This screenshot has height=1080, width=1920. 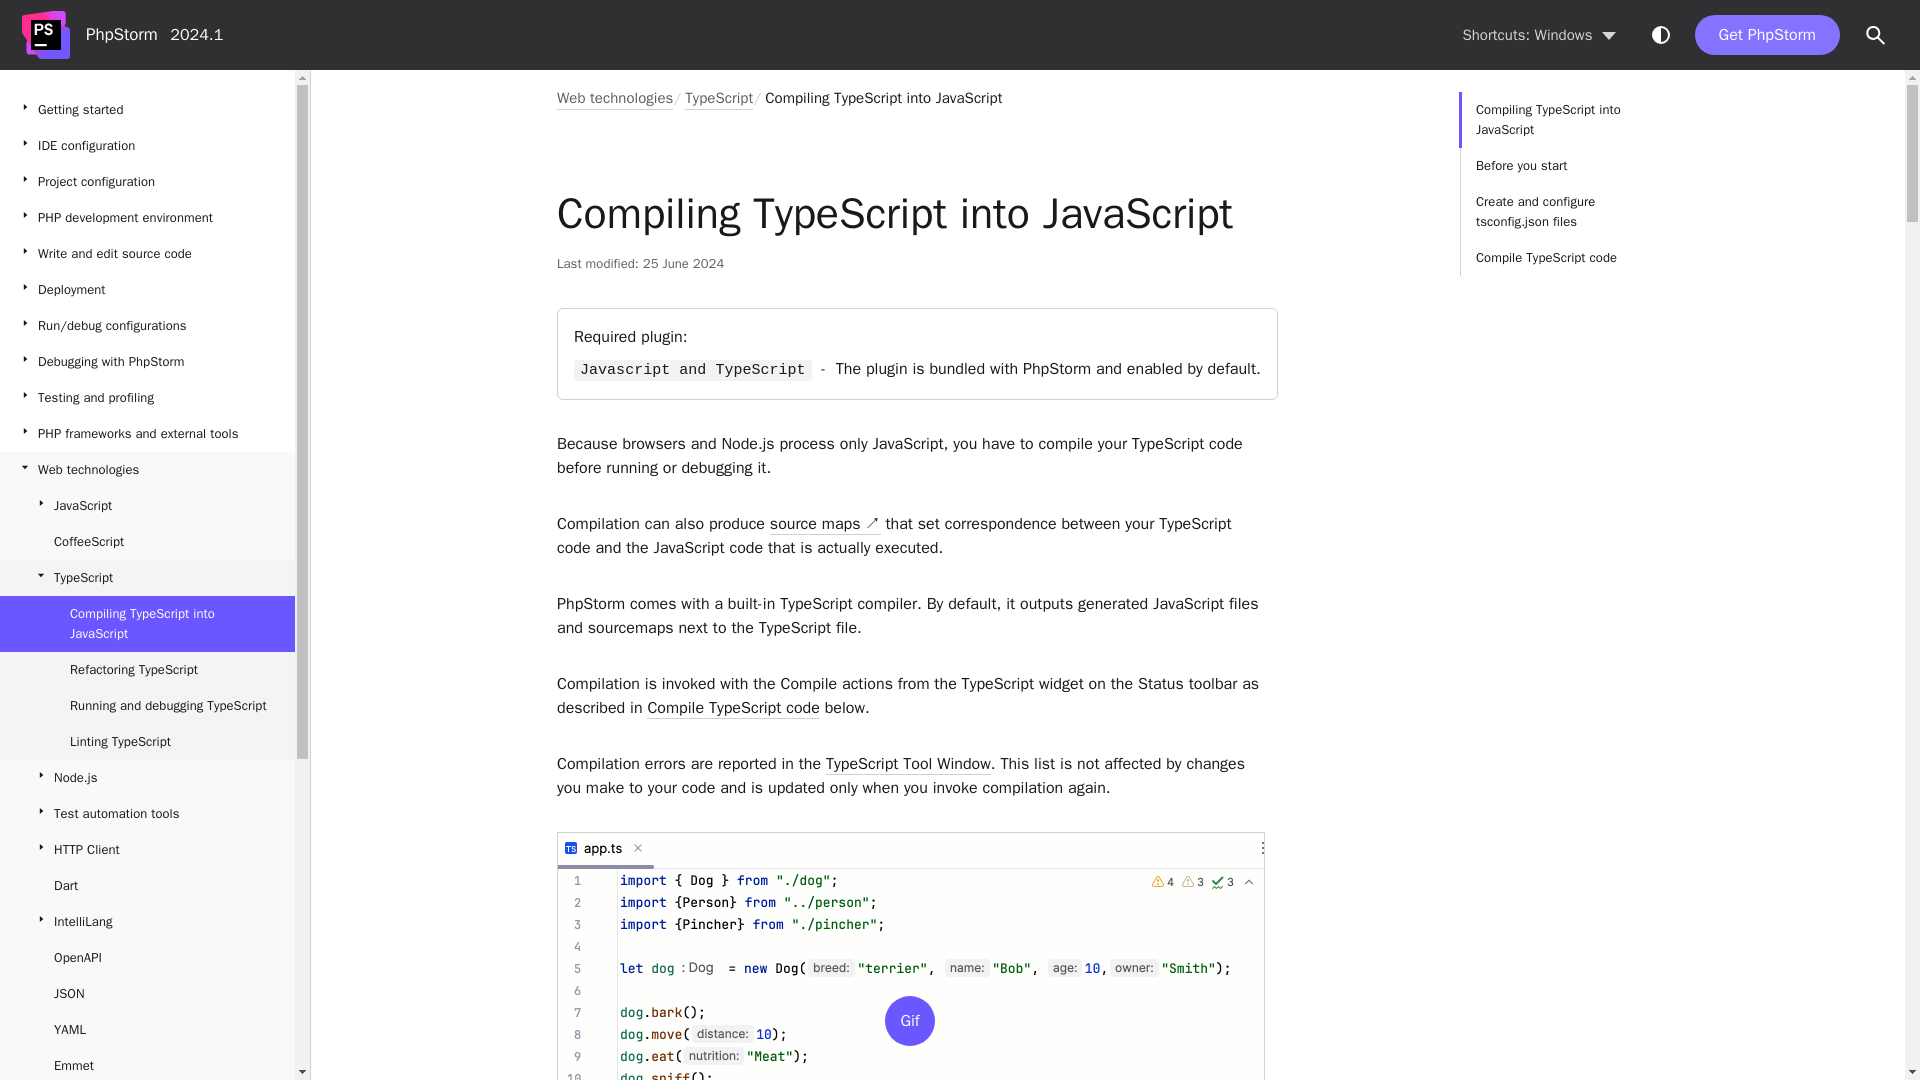 What do you see at coordinates (1876, 35) in the screenshot?
I see `Search` at bounding box center [1876, 35].